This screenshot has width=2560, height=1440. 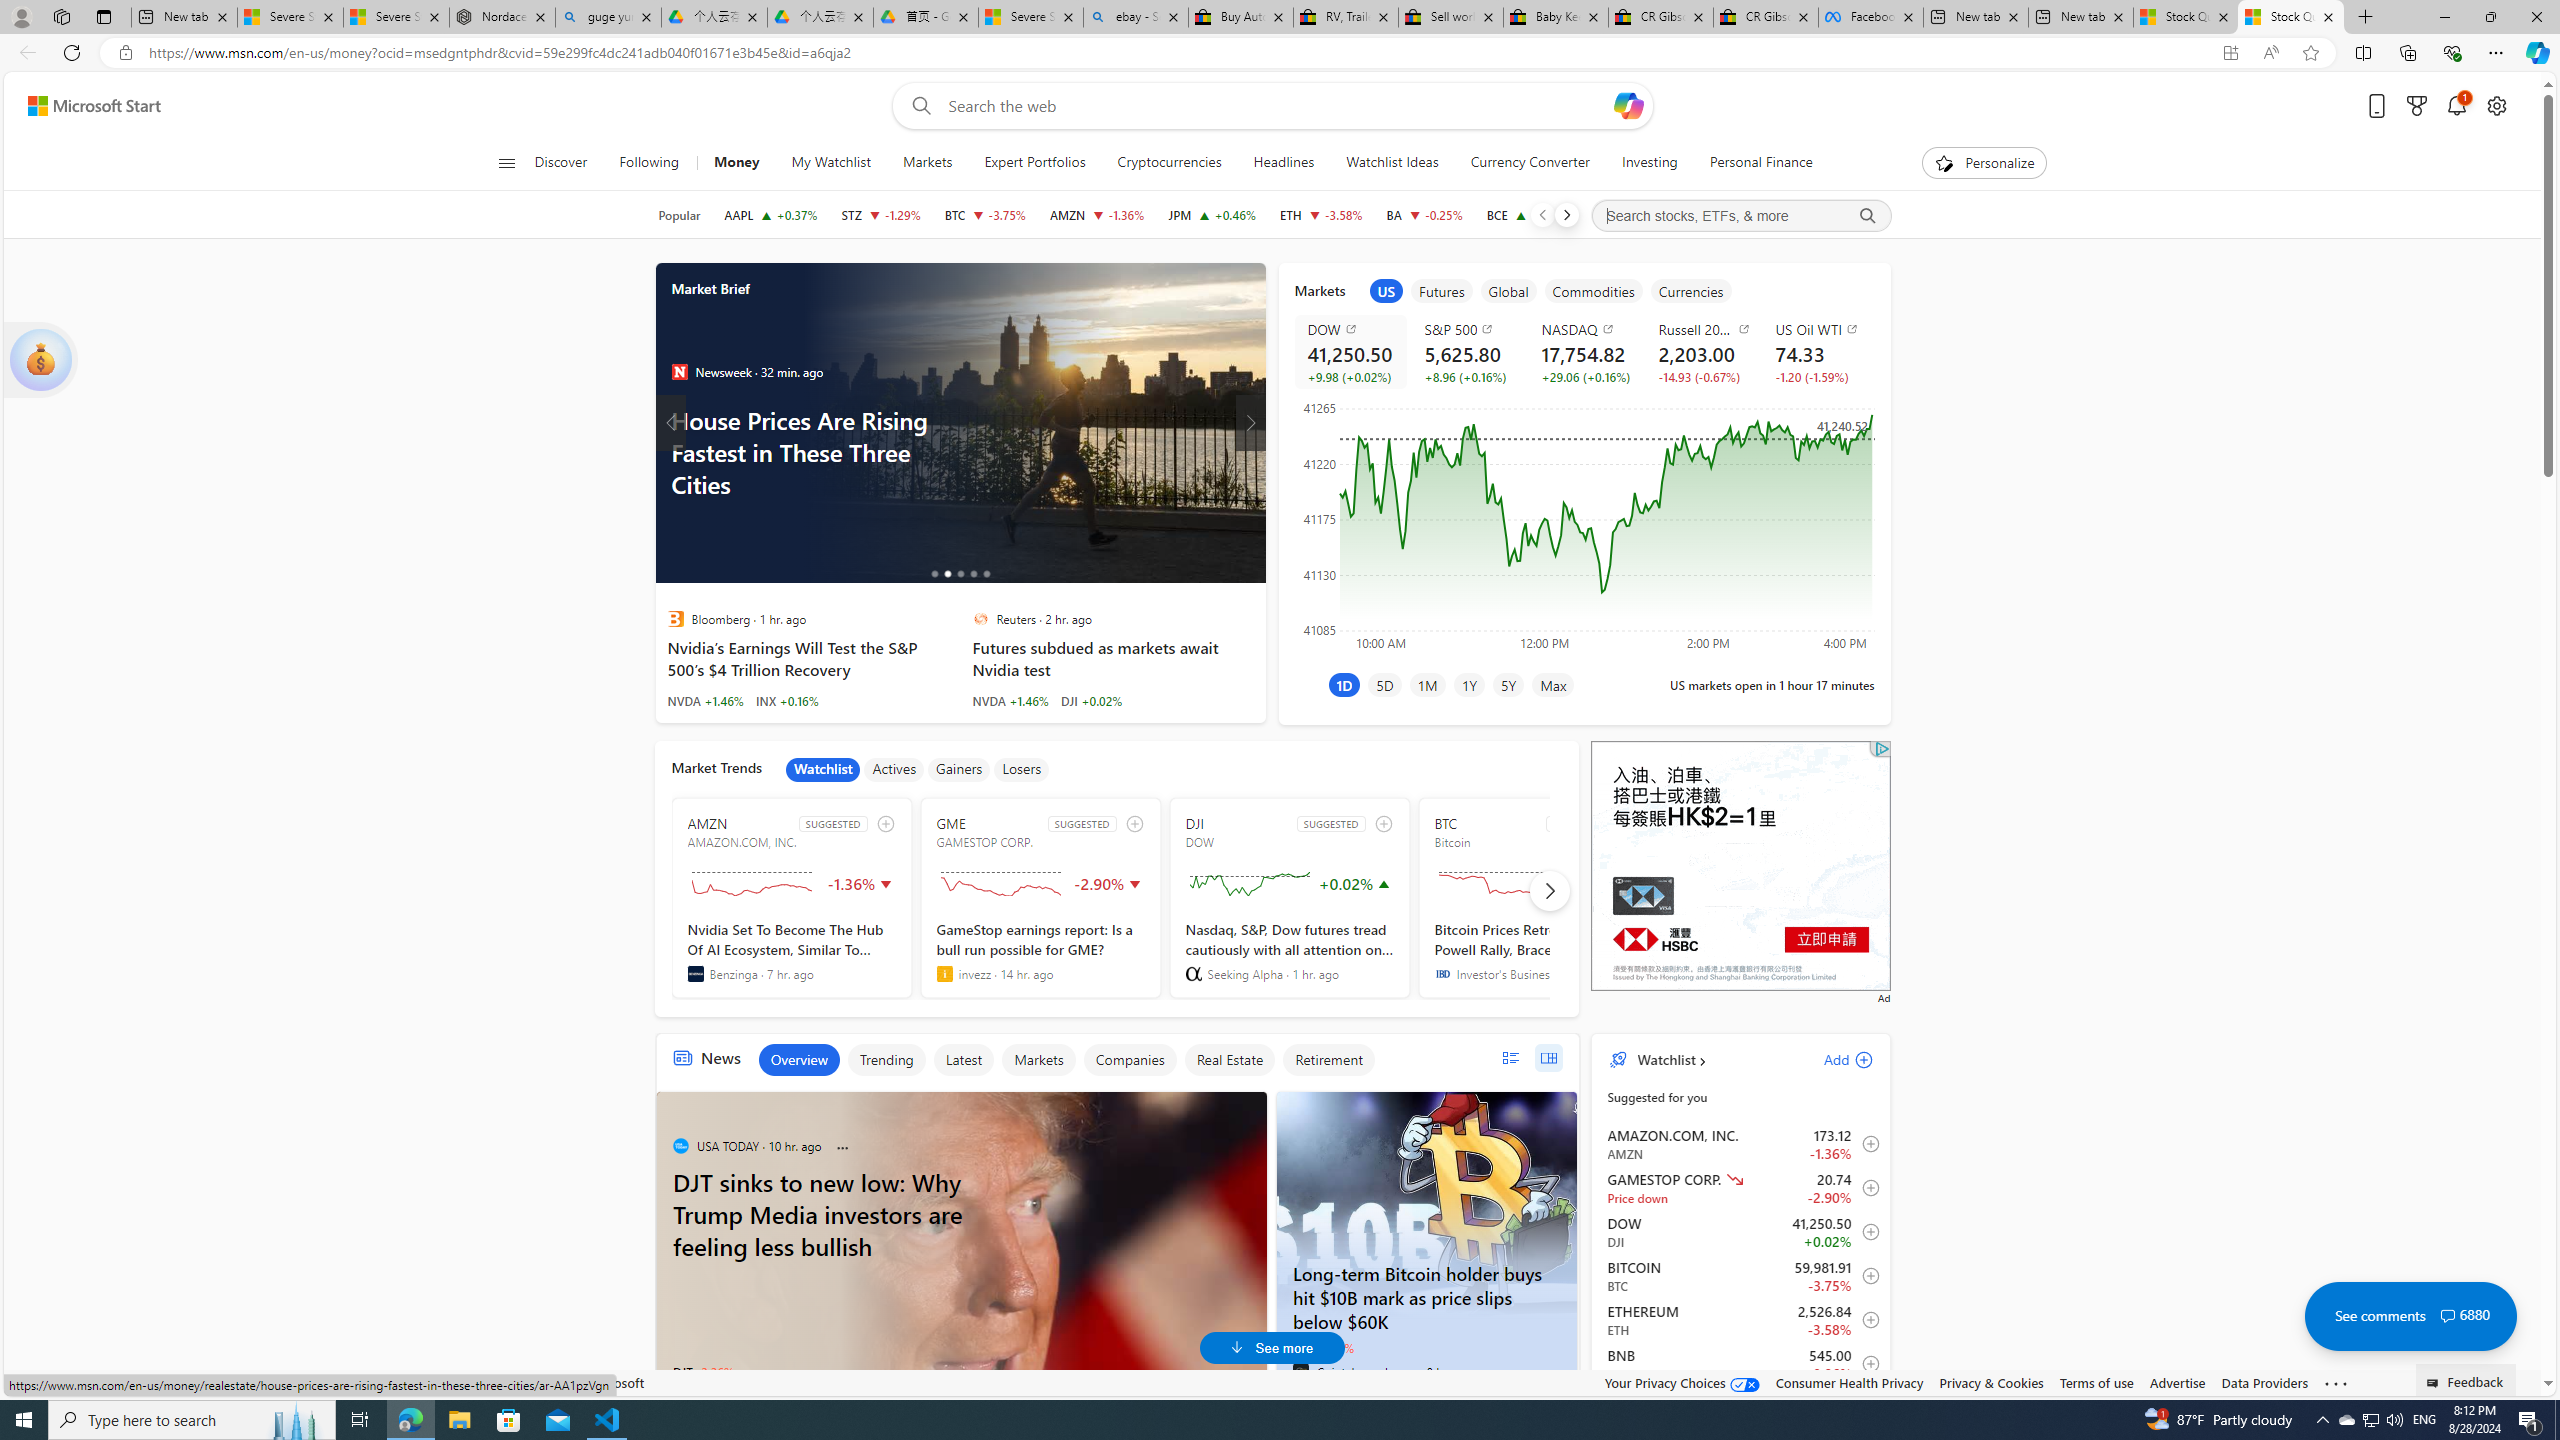 What do you see at coordinates (1442, 974) in the screenshot?
I see `Investor's Business Daily` at bounding box center [1442, 974].